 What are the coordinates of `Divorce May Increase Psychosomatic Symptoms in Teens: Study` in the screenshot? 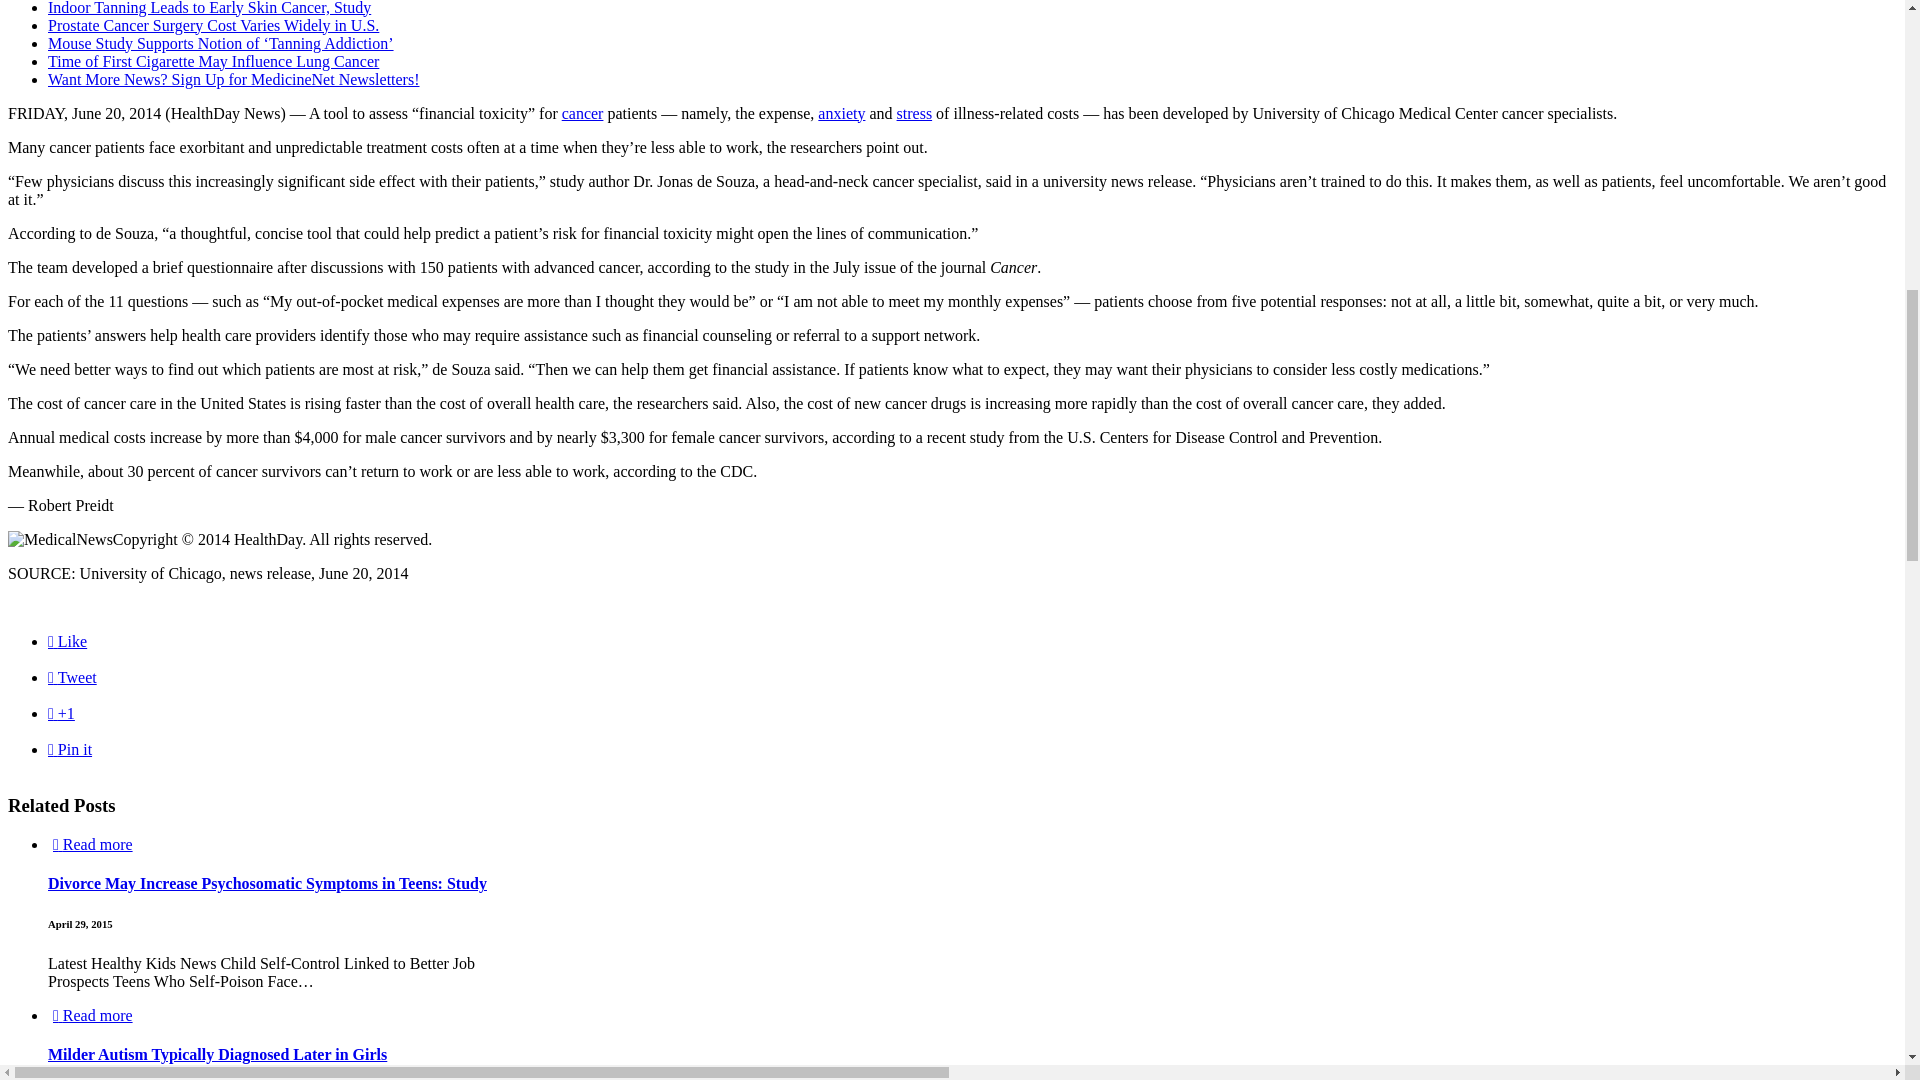 It's located at (268, 883).